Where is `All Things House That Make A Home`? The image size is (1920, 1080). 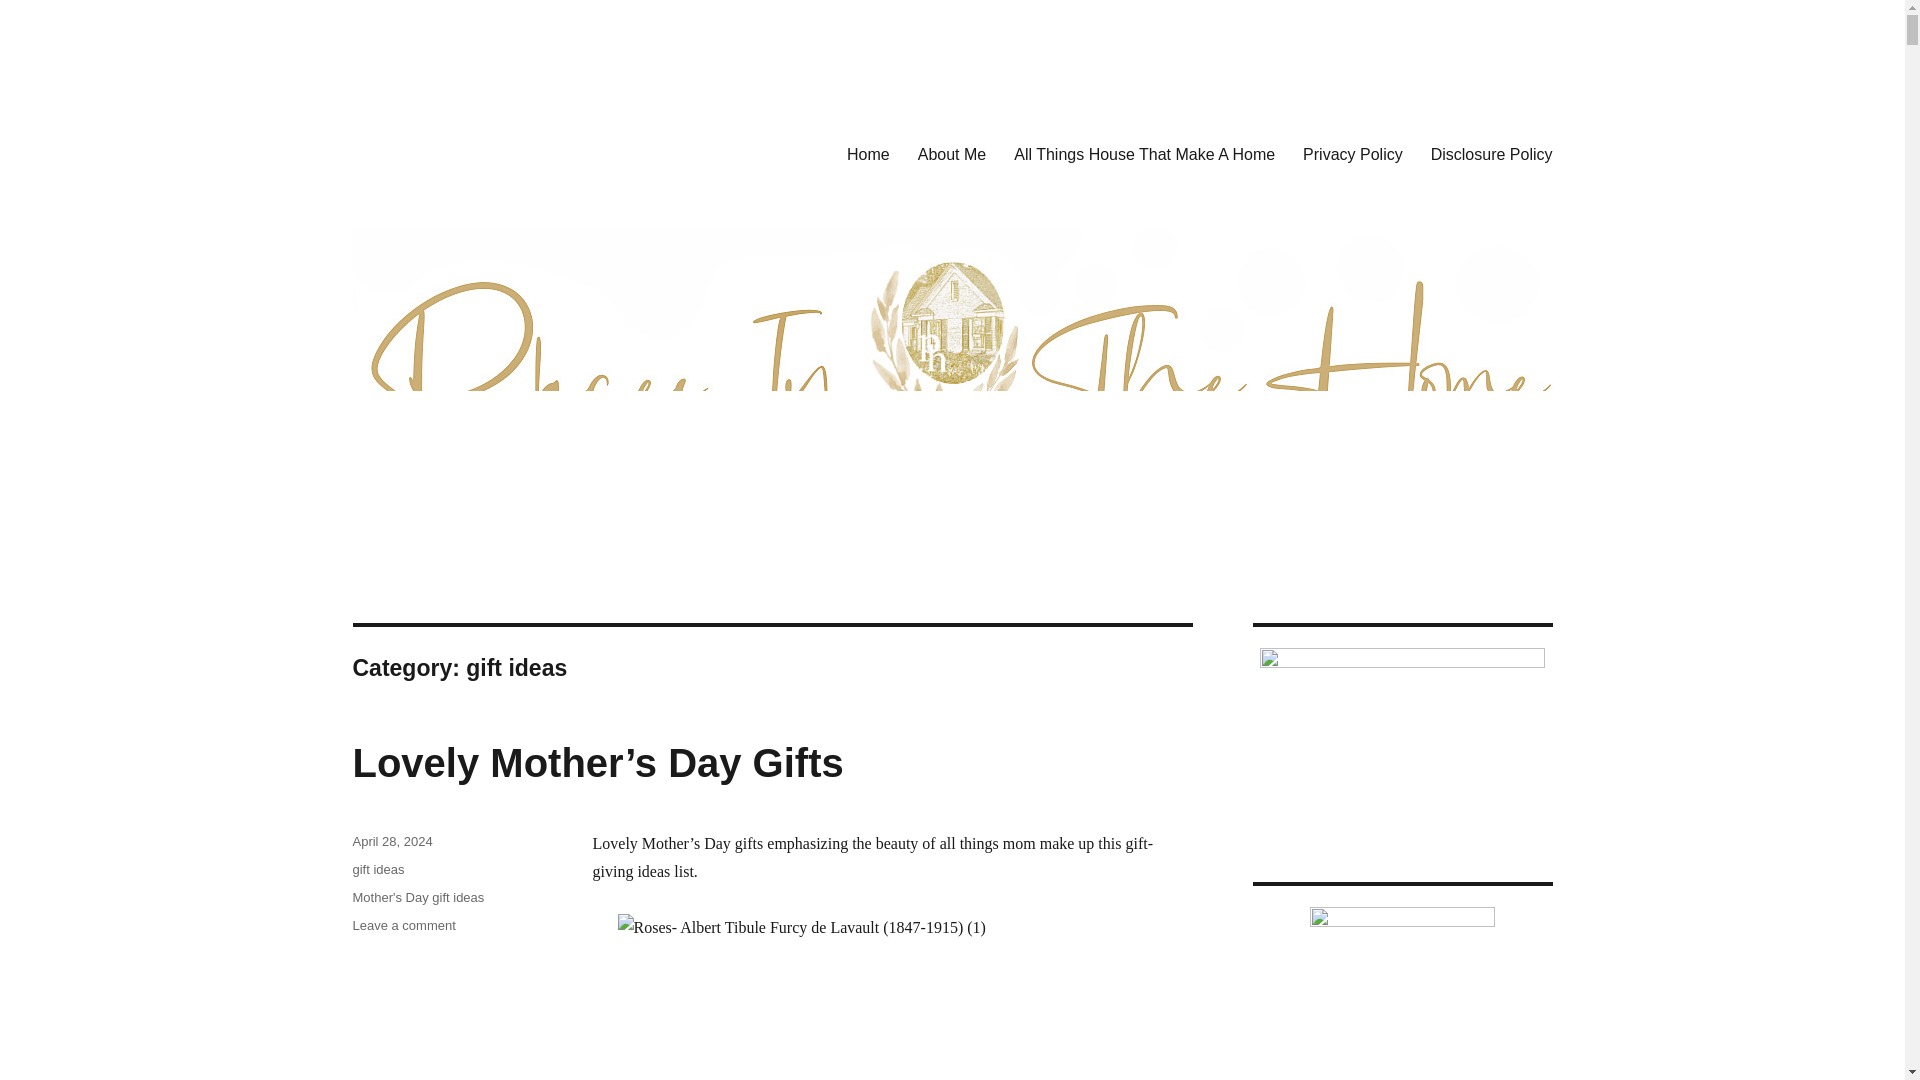 All Things House That Make A Home is located at coordinates (1144, 153).